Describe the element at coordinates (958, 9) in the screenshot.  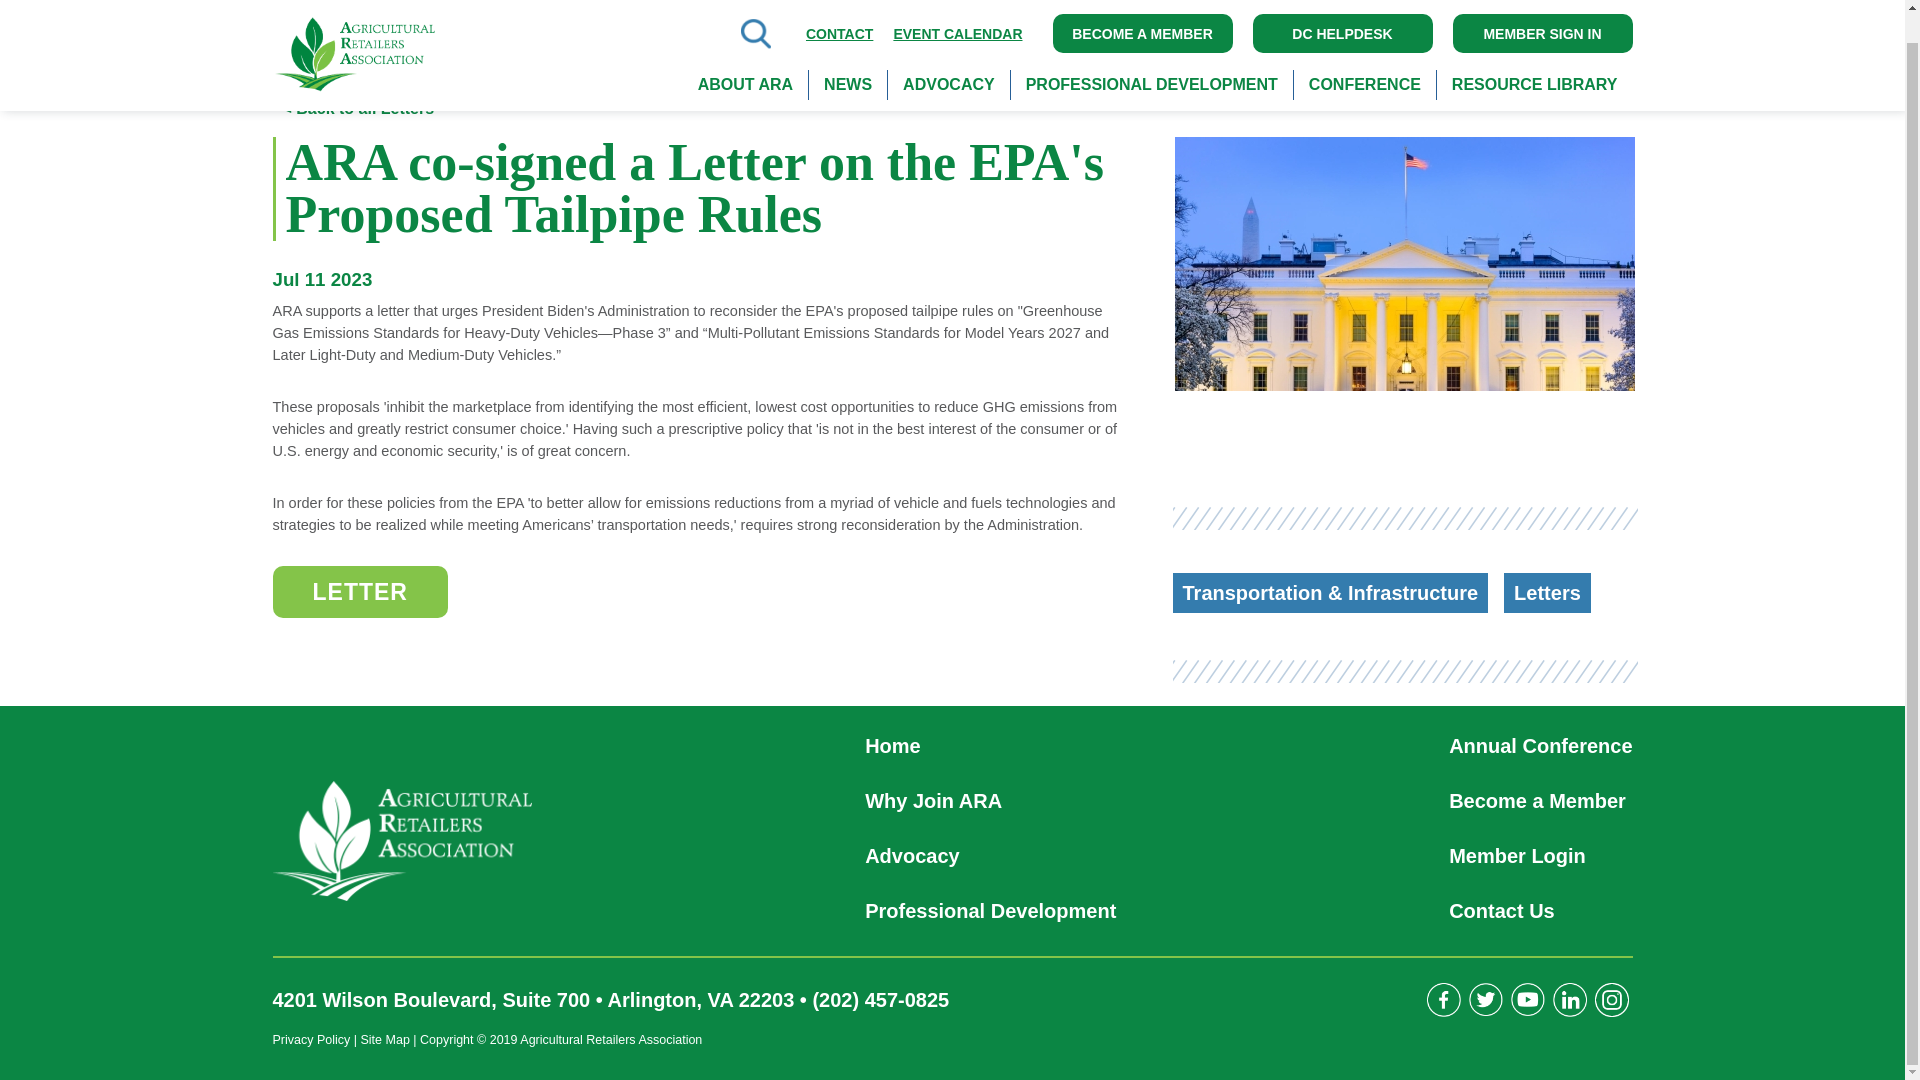
I see `EVENT CALENDAR` at that location.